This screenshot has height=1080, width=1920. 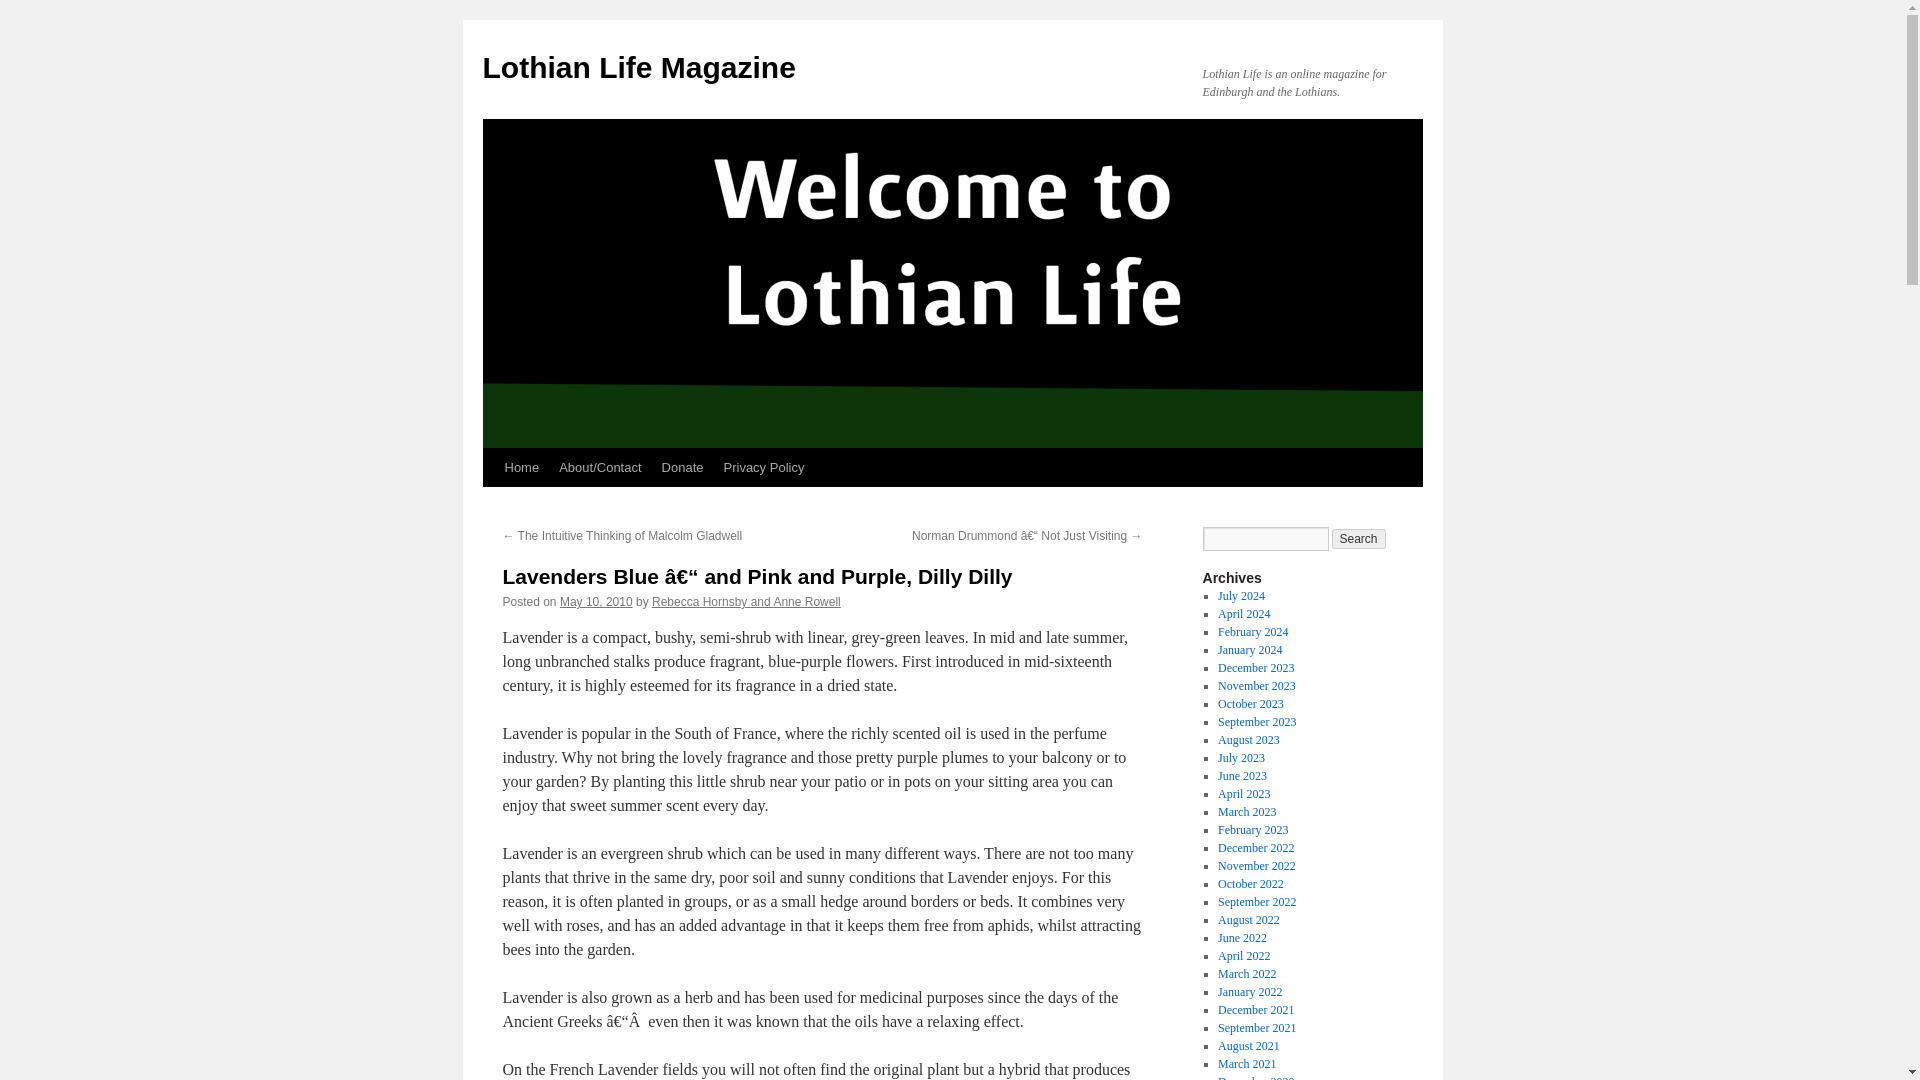 I want to click on 3:21 pm, so click(x=596, y=602).